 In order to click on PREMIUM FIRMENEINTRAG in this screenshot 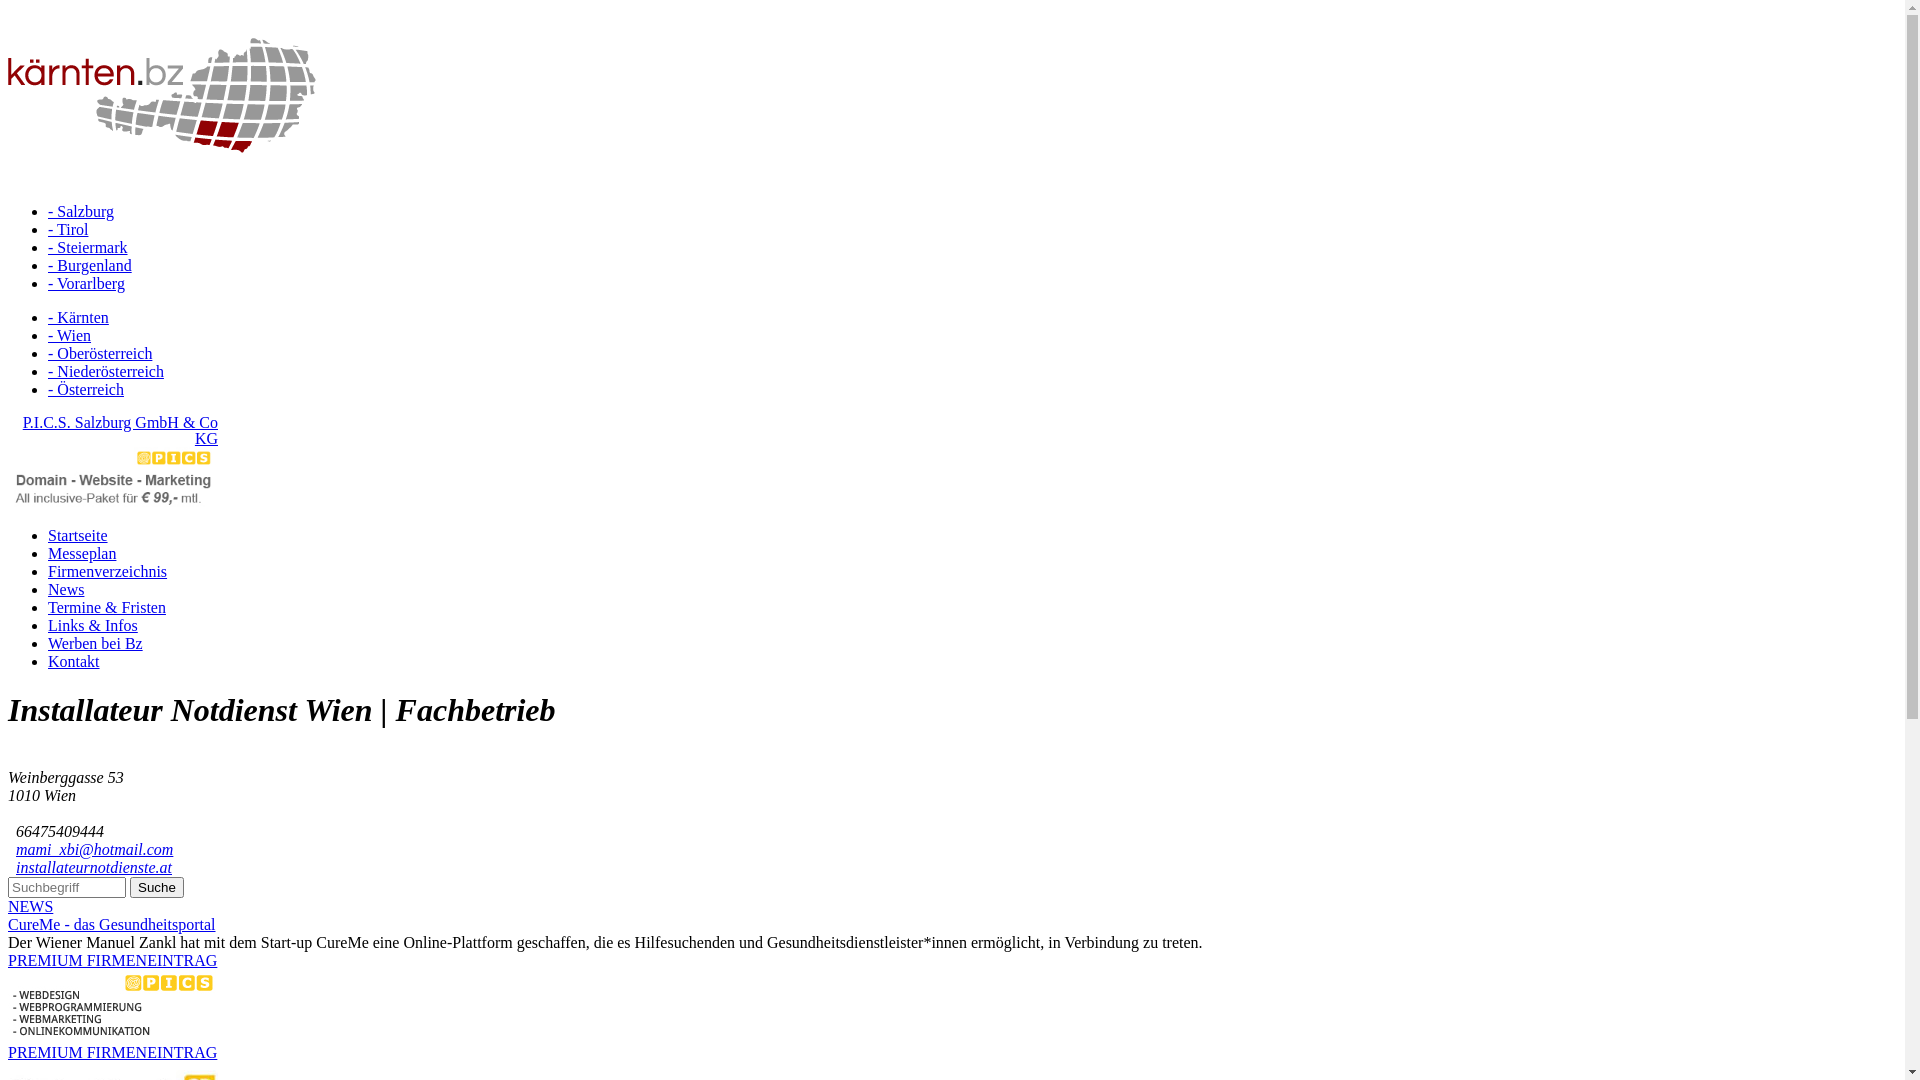, I will do `click(112, 960)`.